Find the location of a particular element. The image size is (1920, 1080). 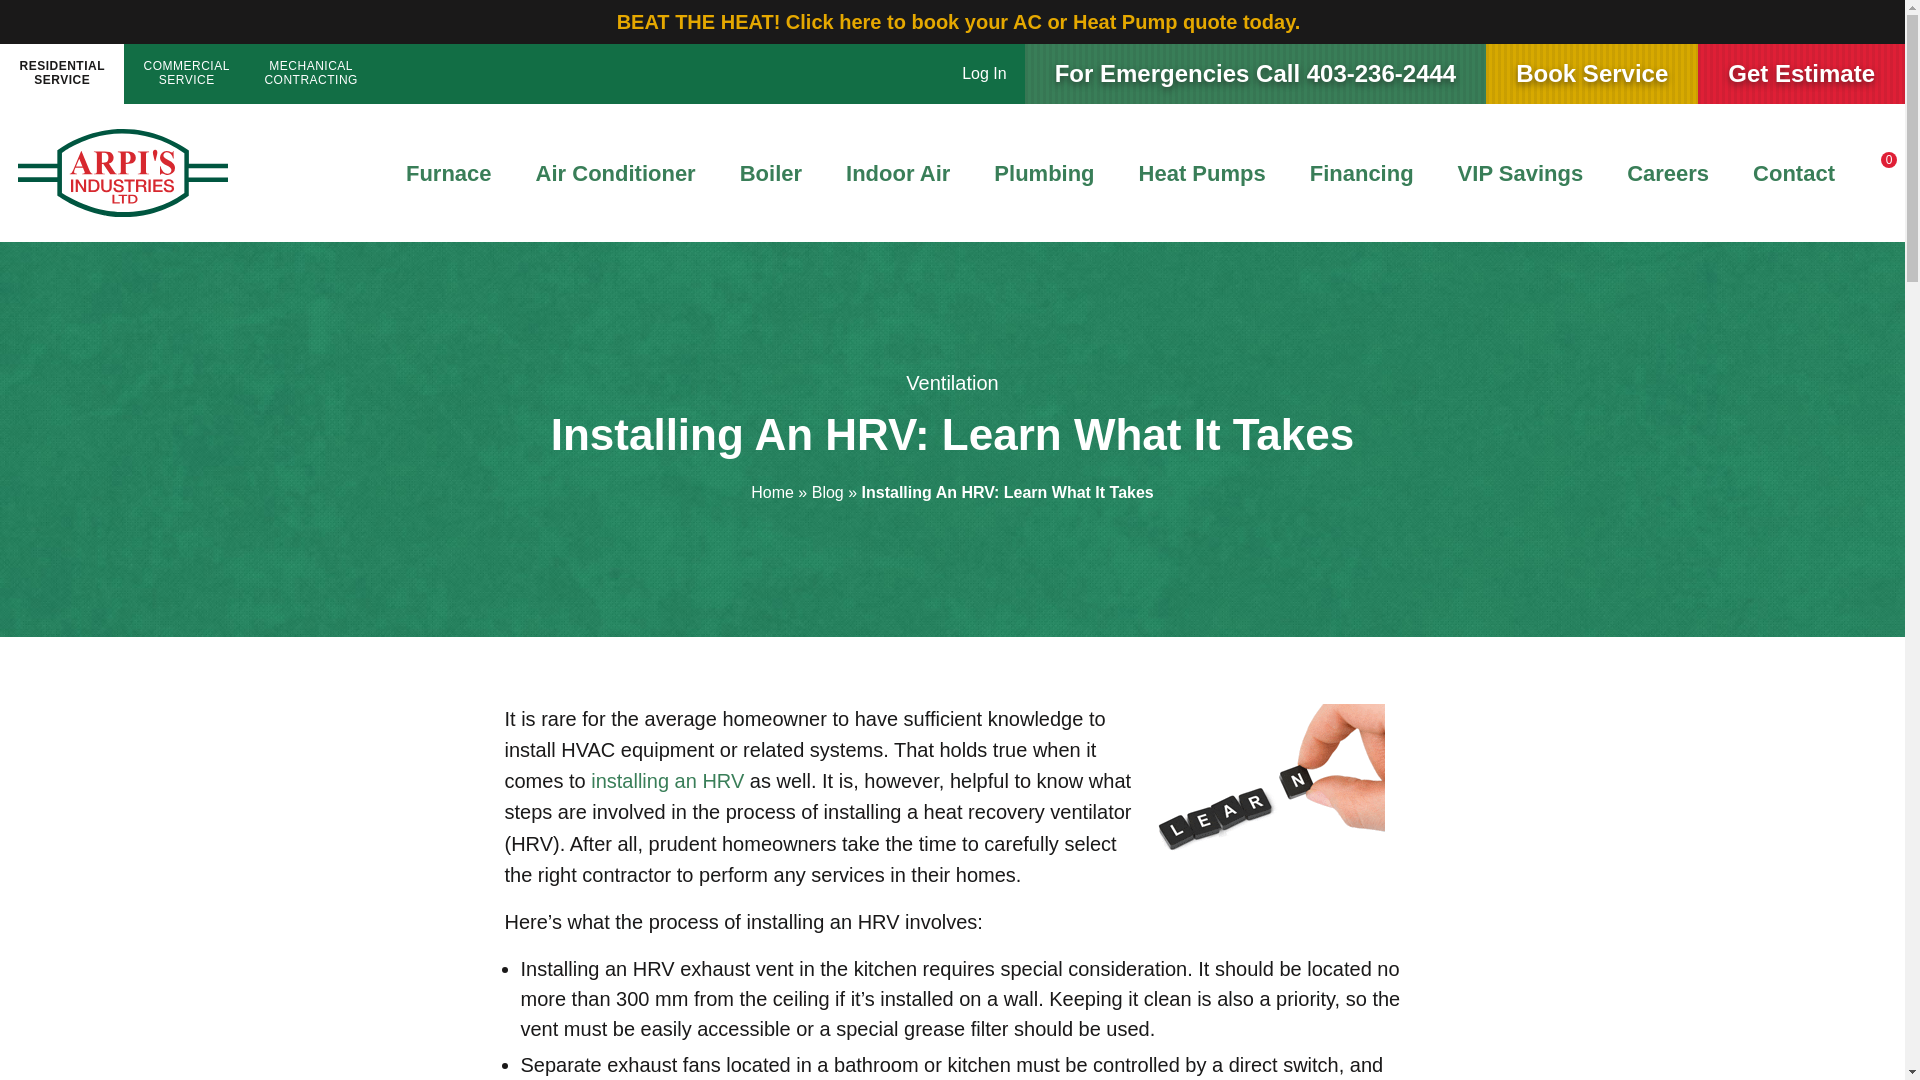

Plumbing is located at coordinates (616, 173).